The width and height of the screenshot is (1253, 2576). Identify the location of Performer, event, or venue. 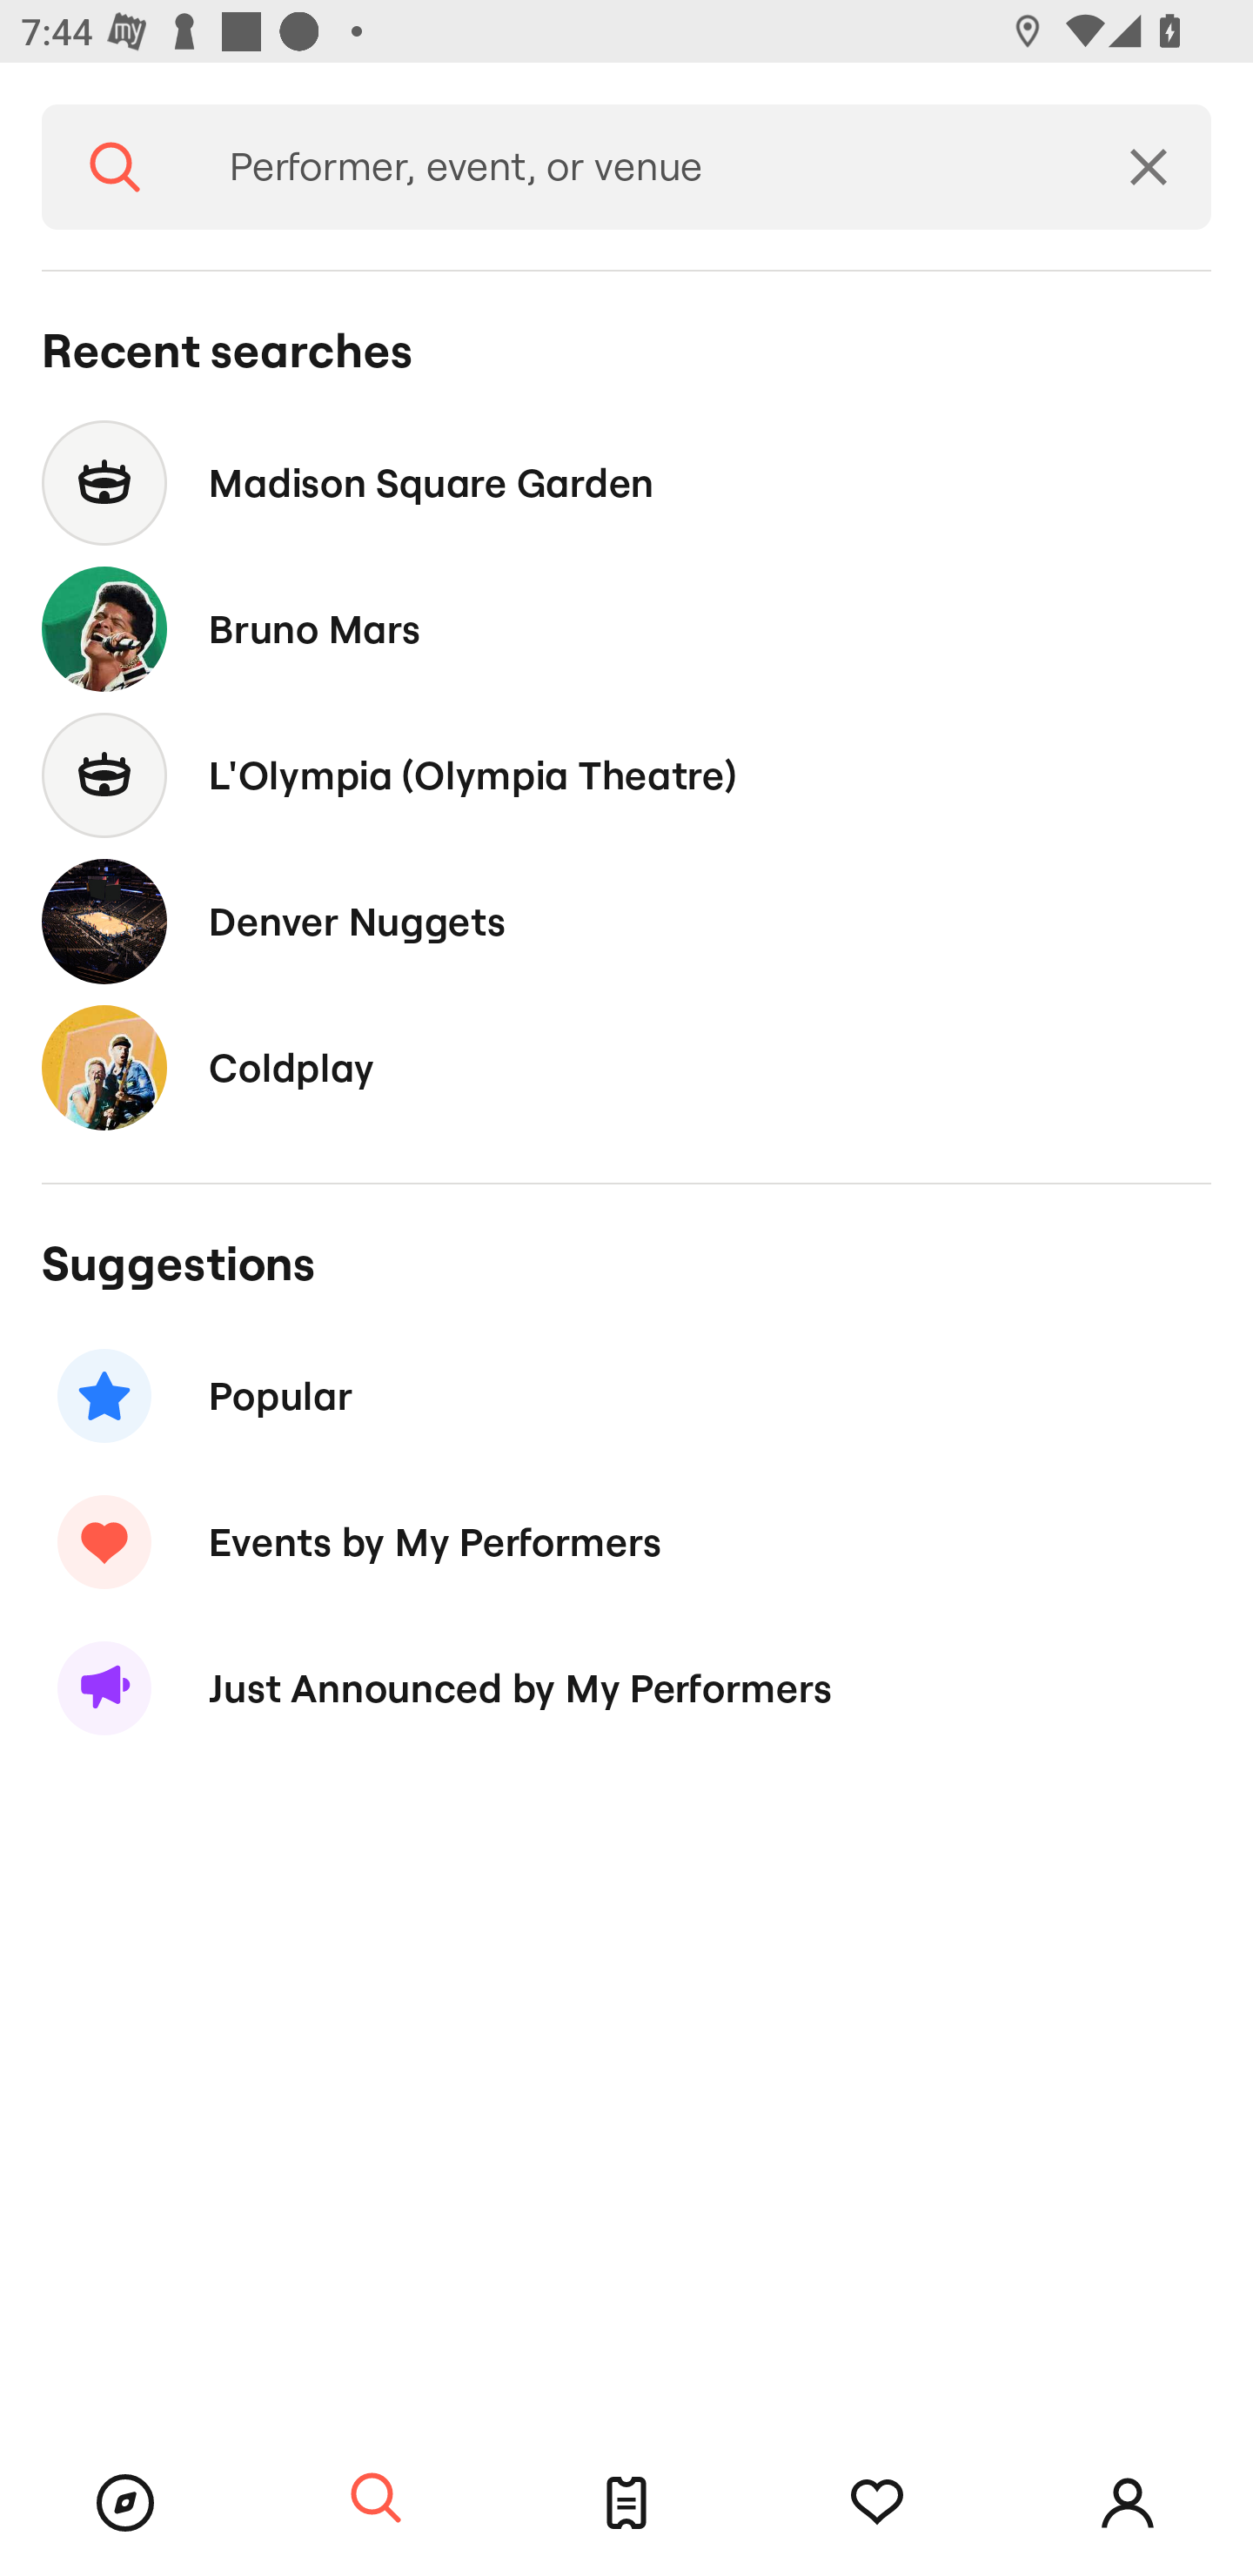
(637, 167).